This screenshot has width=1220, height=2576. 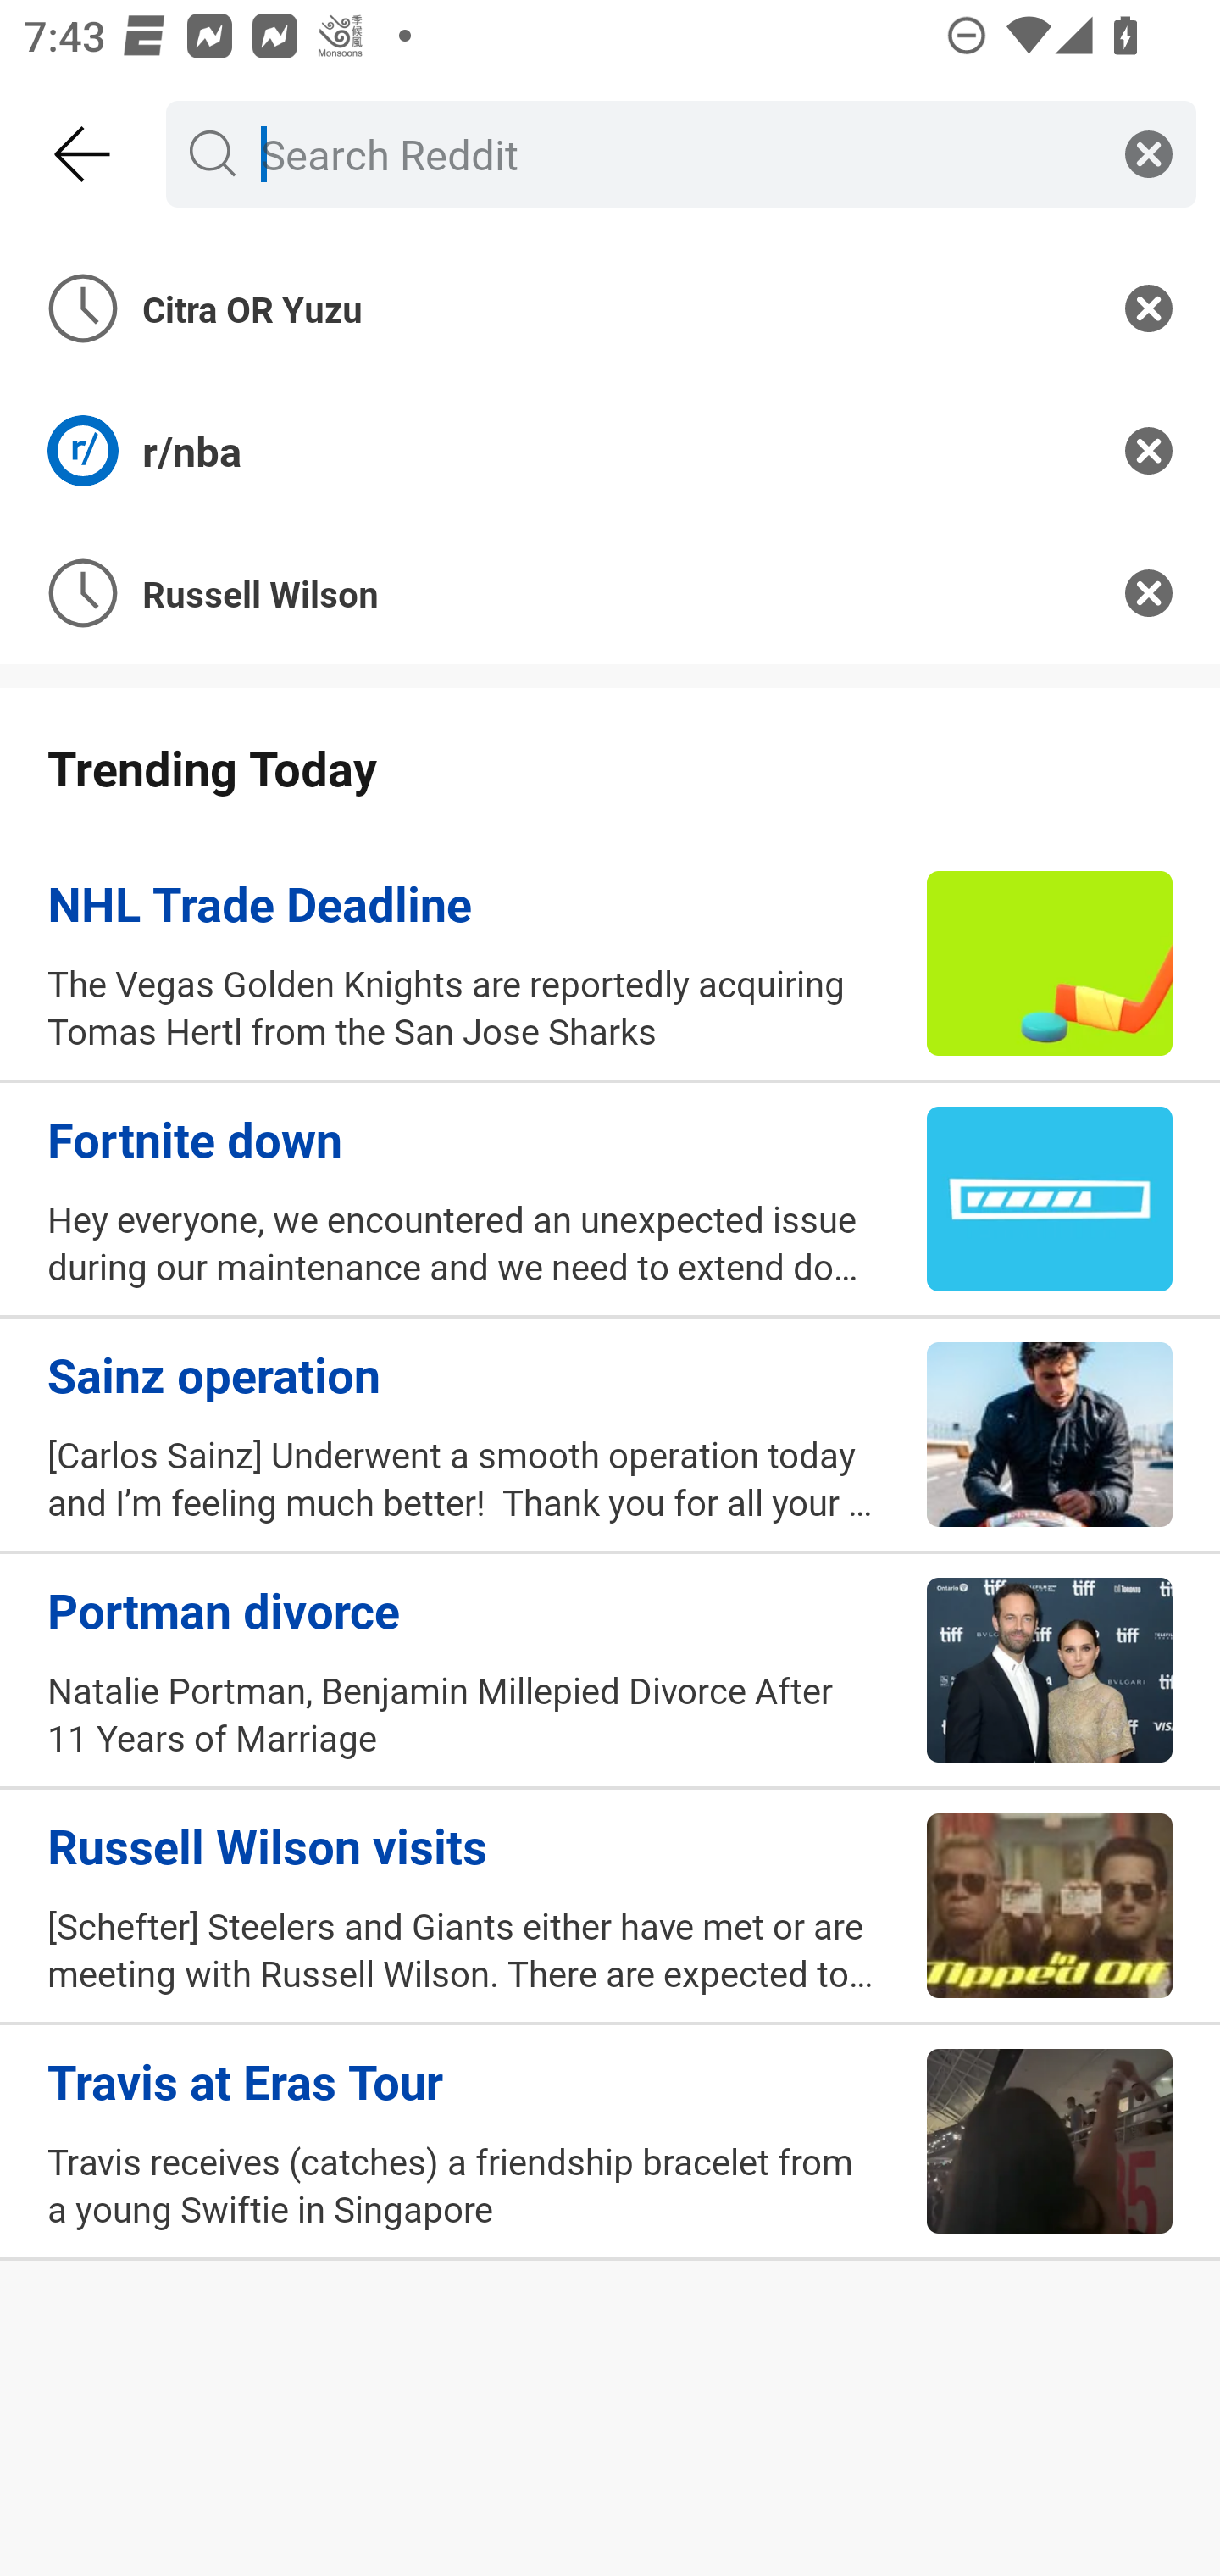 I want to click on Back, so click(x=83, y=154).